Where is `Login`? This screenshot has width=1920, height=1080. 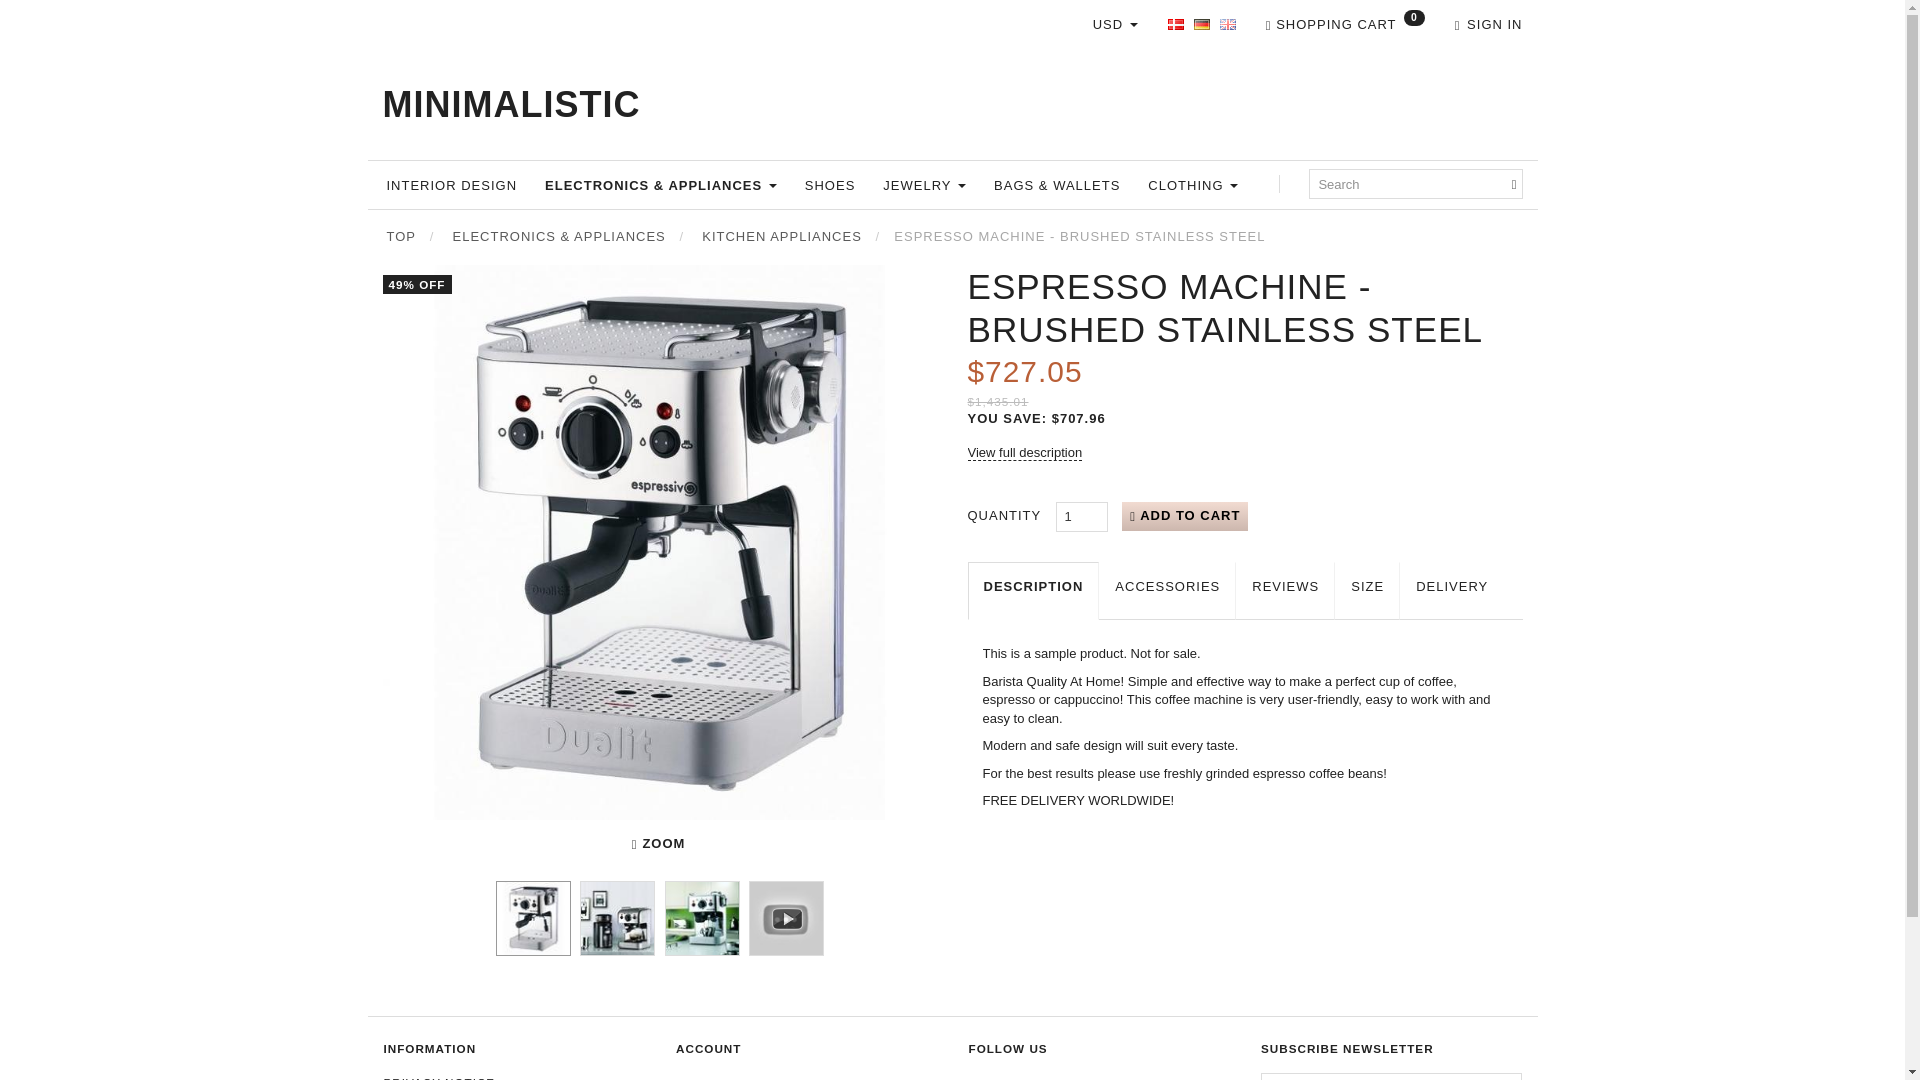 Login is located at coordinates (1488, 26).